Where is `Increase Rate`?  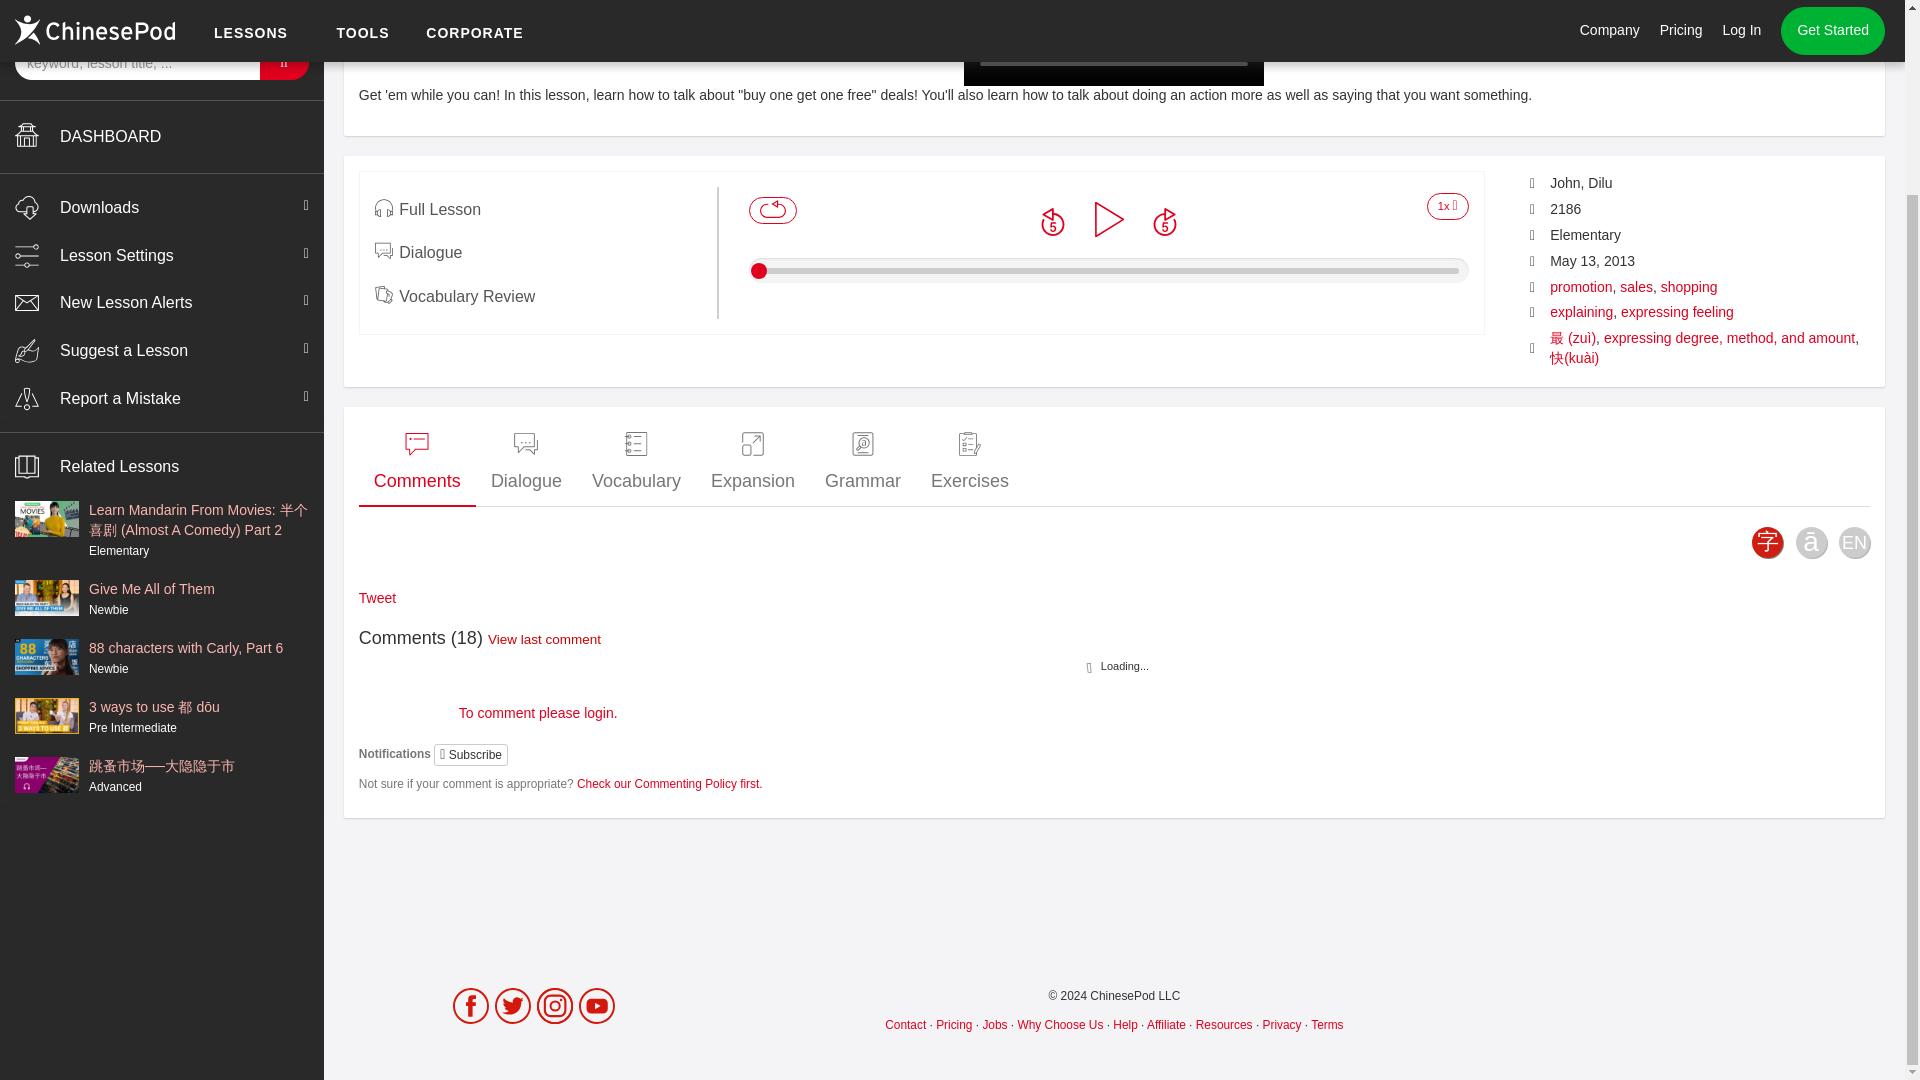
Increase Rate is located at coordinates (1447, 207).